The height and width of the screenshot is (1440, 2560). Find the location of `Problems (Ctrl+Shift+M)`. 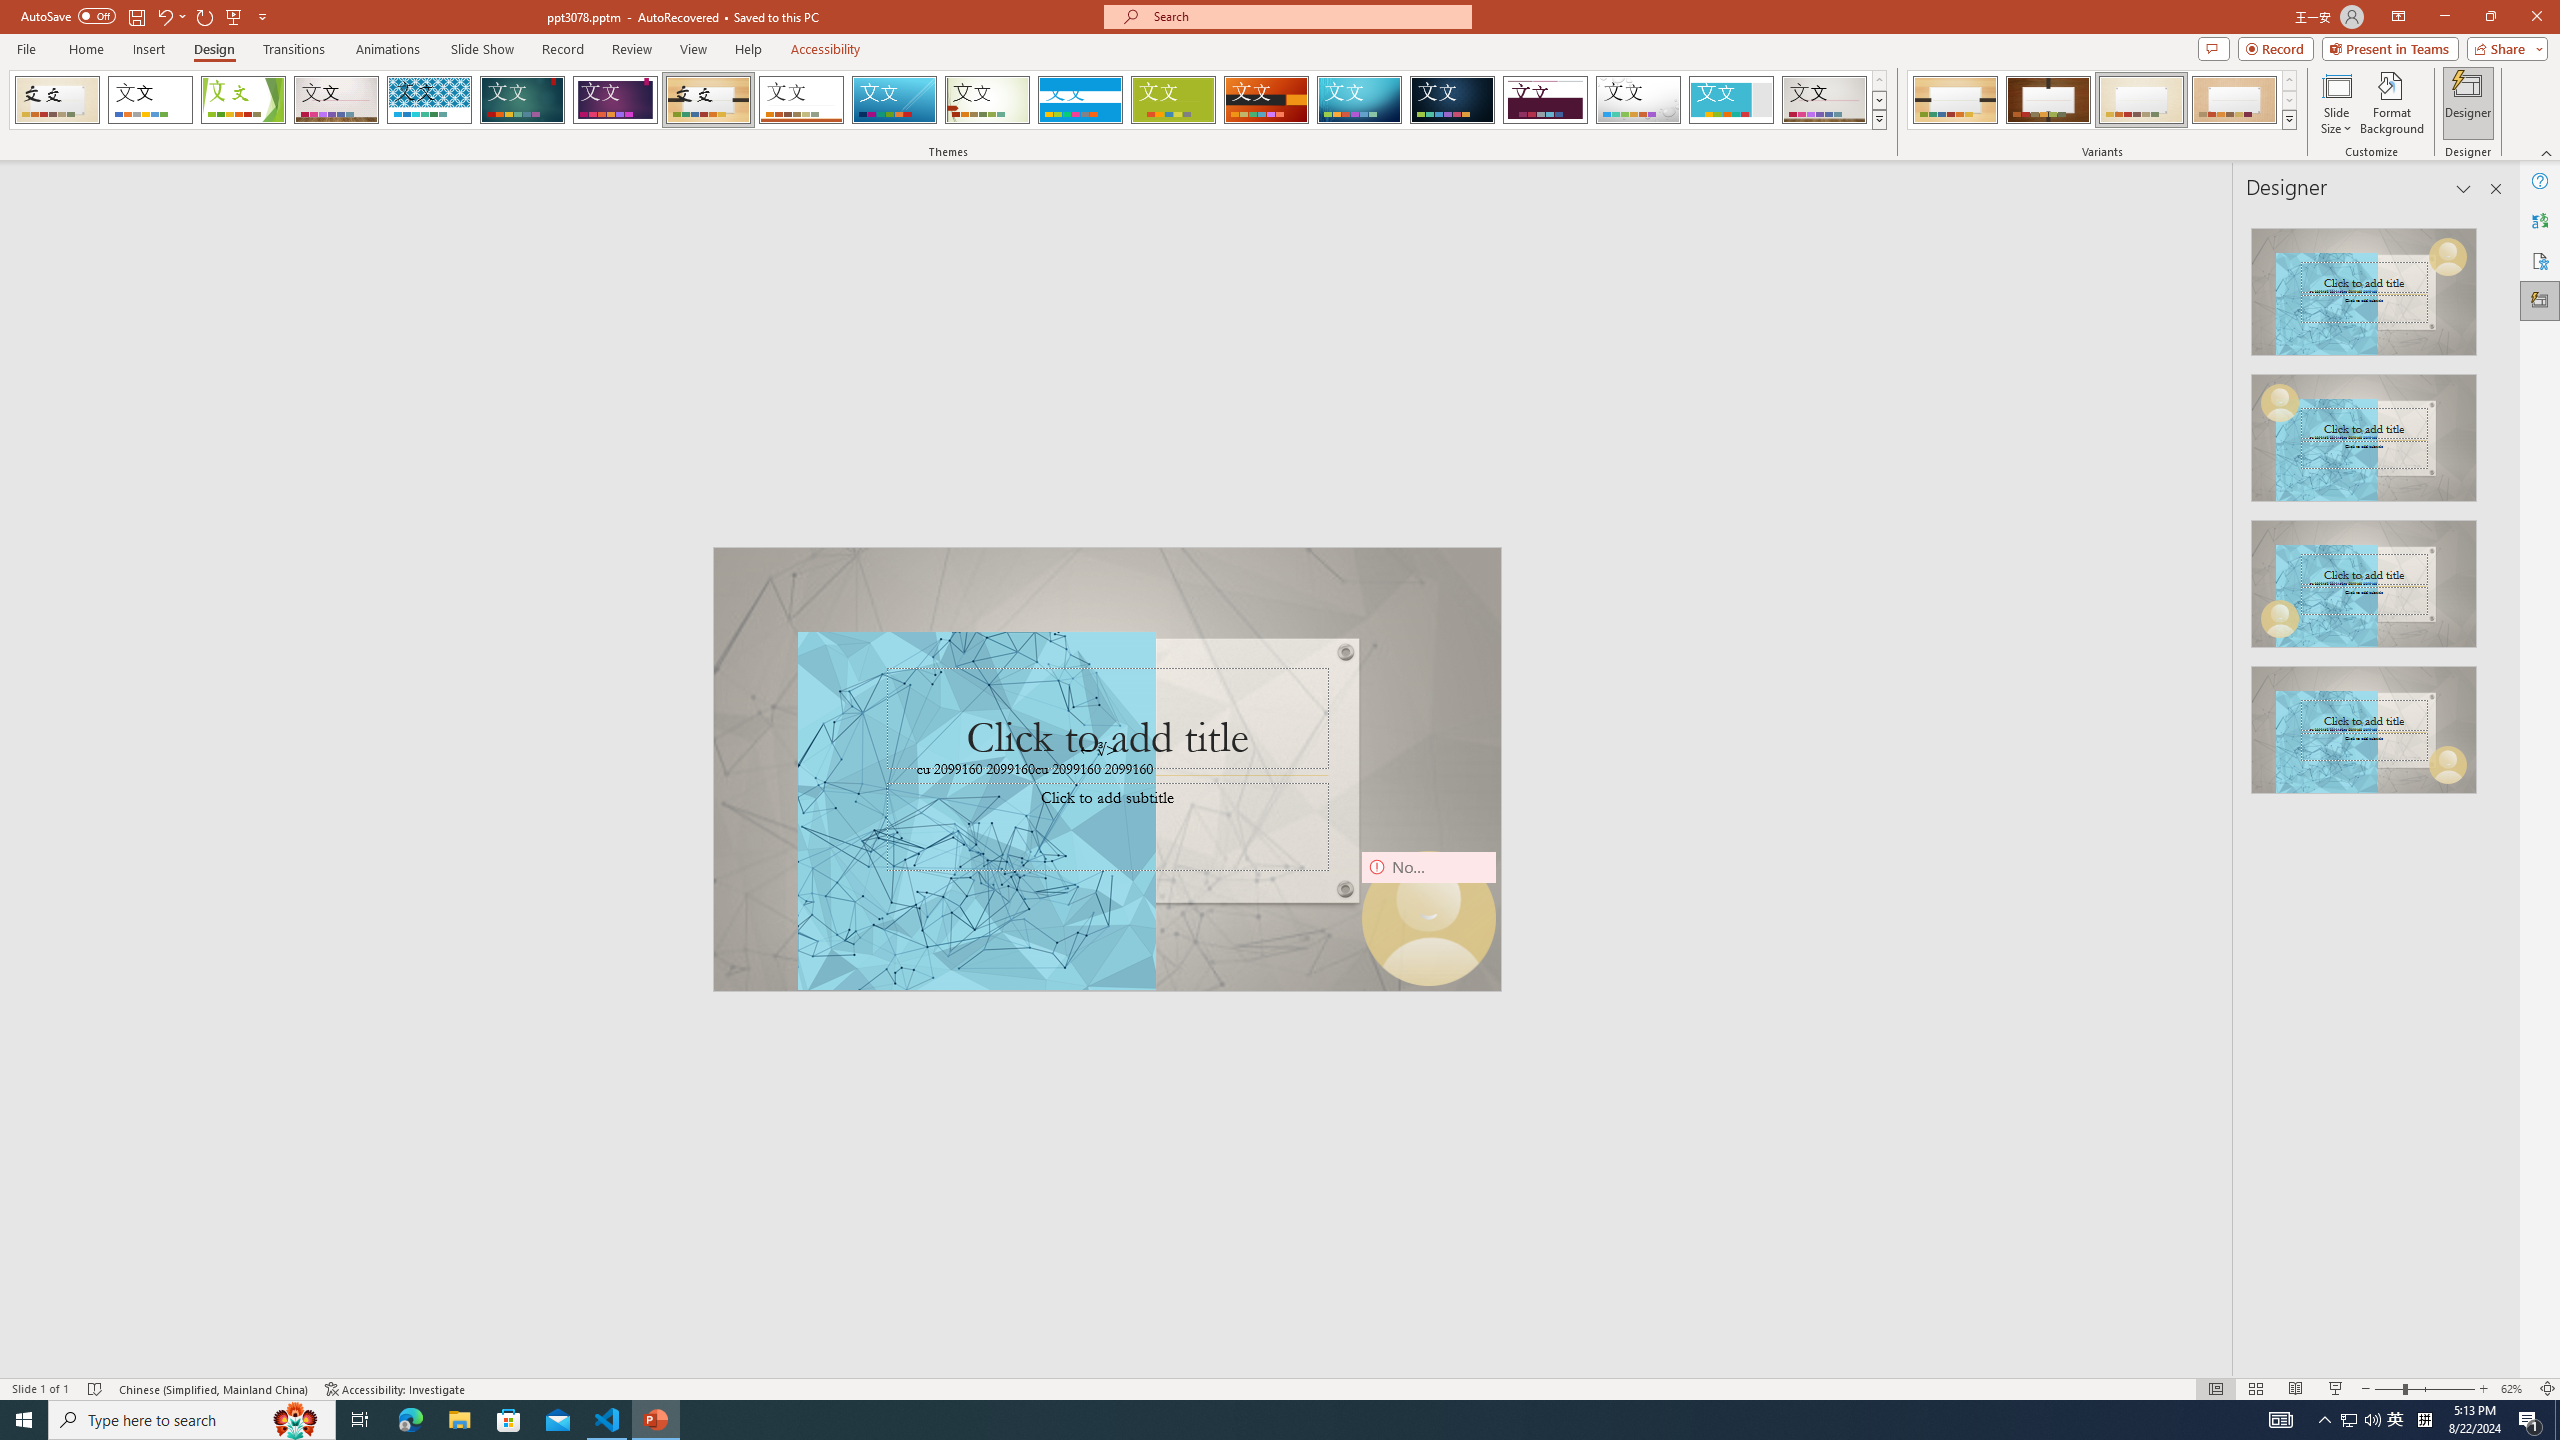

Problems (Ctrl+Shift+M) is located at coordinates (570, 938).